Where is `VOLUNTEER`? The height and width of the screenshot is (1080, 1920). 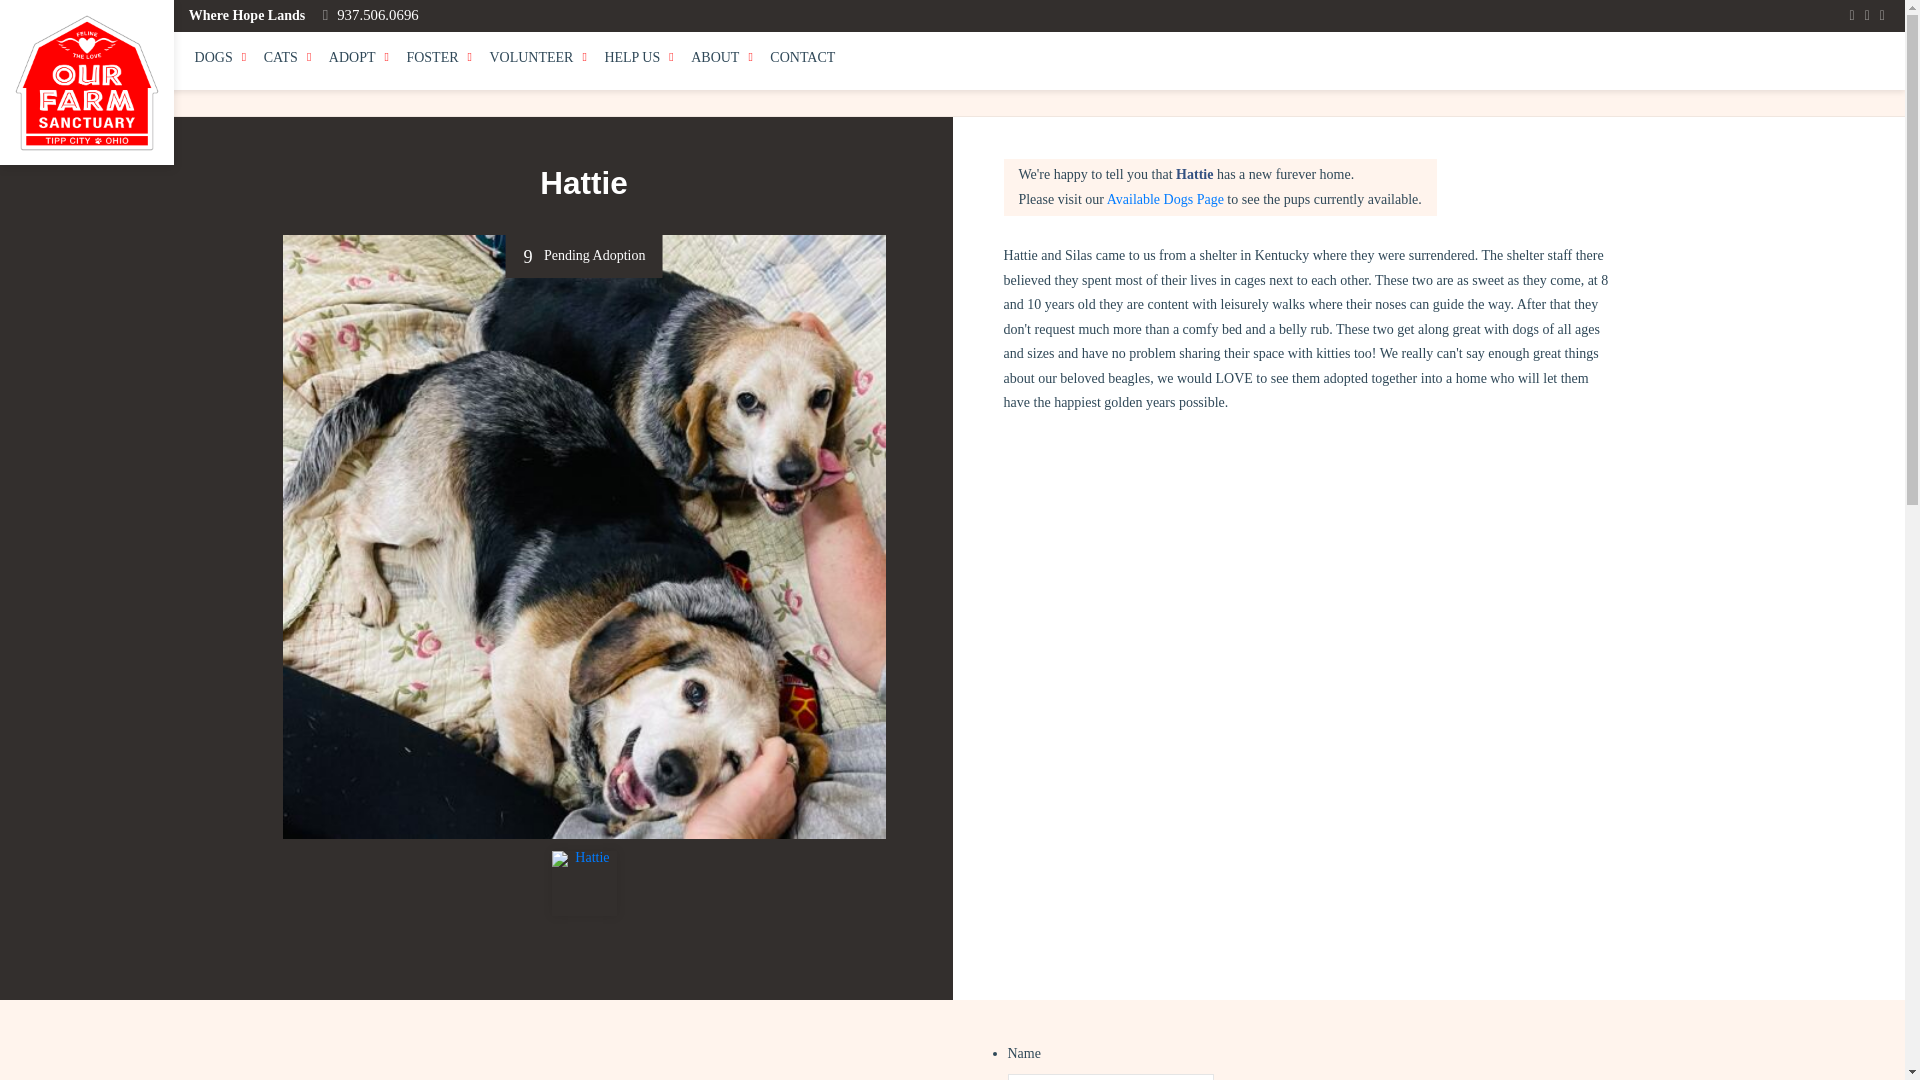 VOLUNTEER is located at coordinates (539, 59).